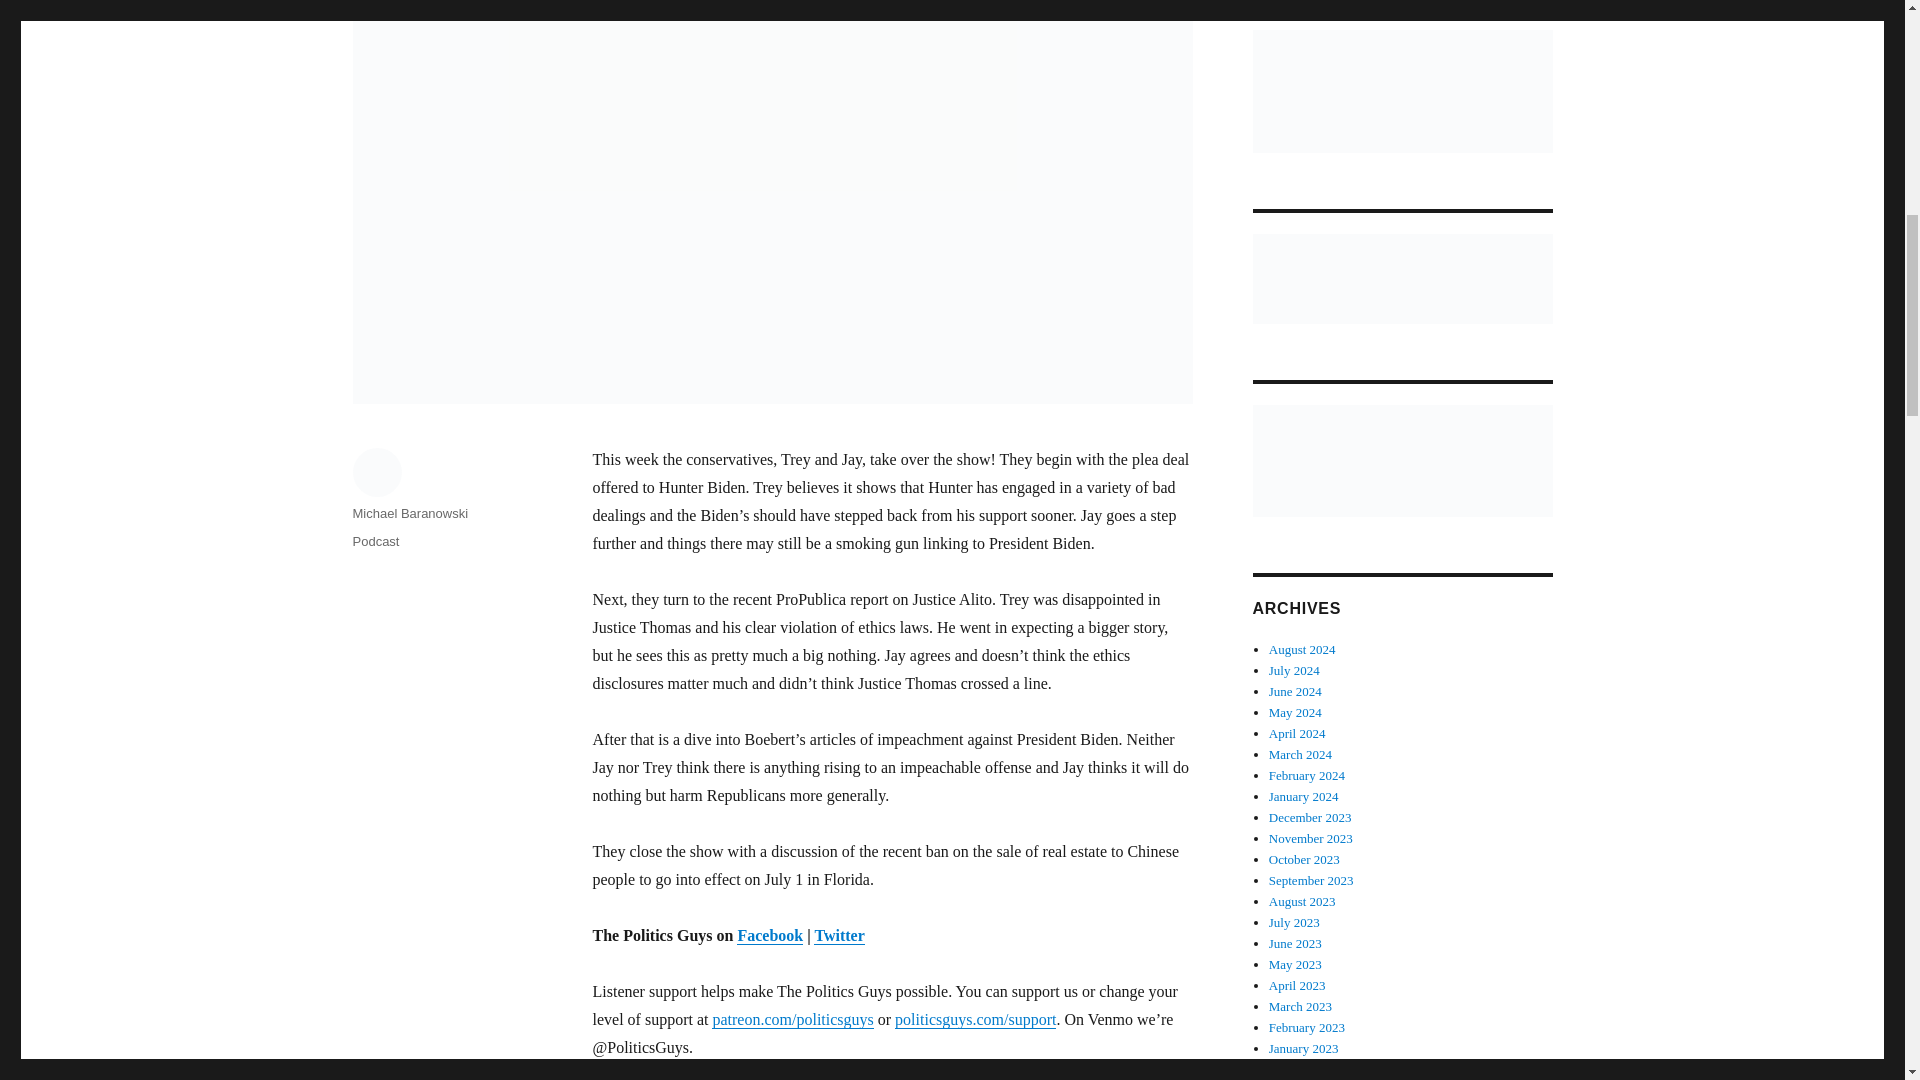 This screenshot has height=1080, width=1920. What do you see at coordinates (770, 934) in the screenshot?
I see `Facebook` at bounding box center [770, 934].